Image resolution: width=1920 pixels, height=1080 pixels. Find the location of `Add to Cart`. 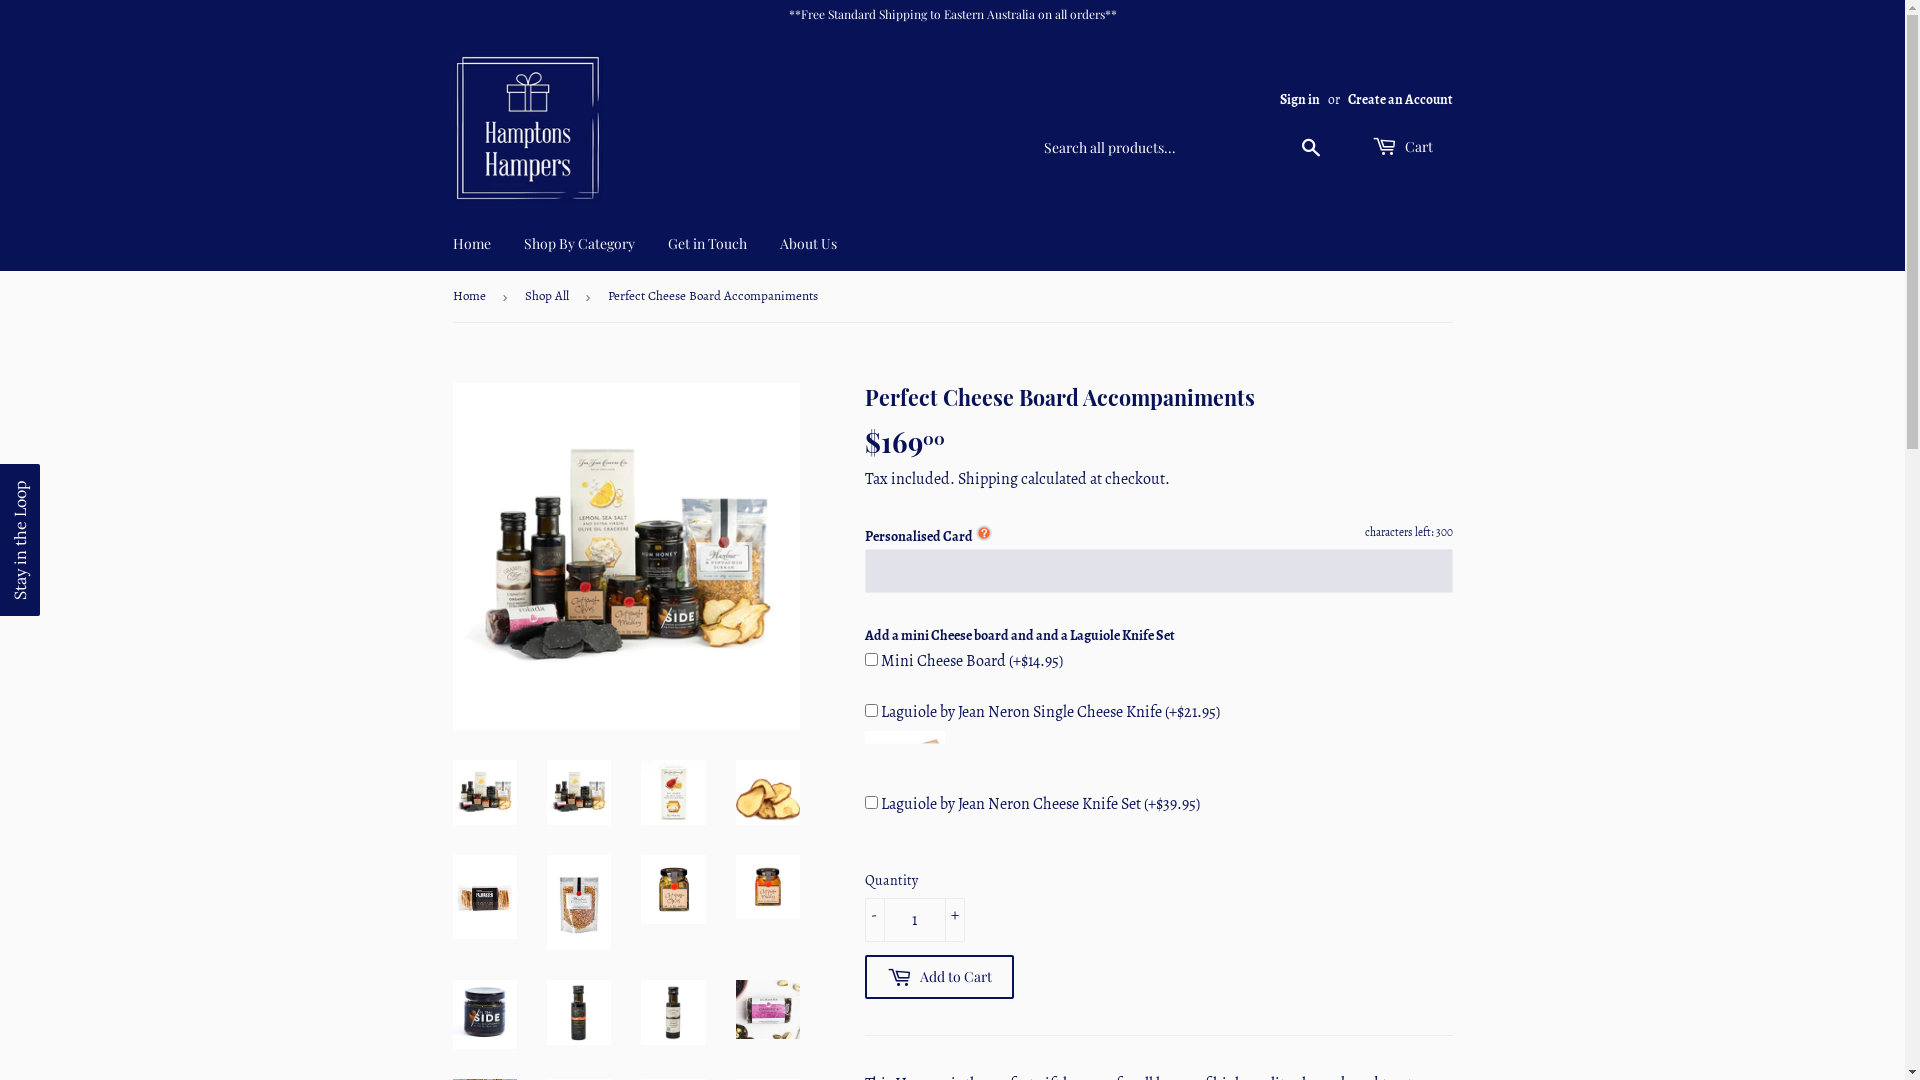

Add to Cart is located at coordinates (938, 936).